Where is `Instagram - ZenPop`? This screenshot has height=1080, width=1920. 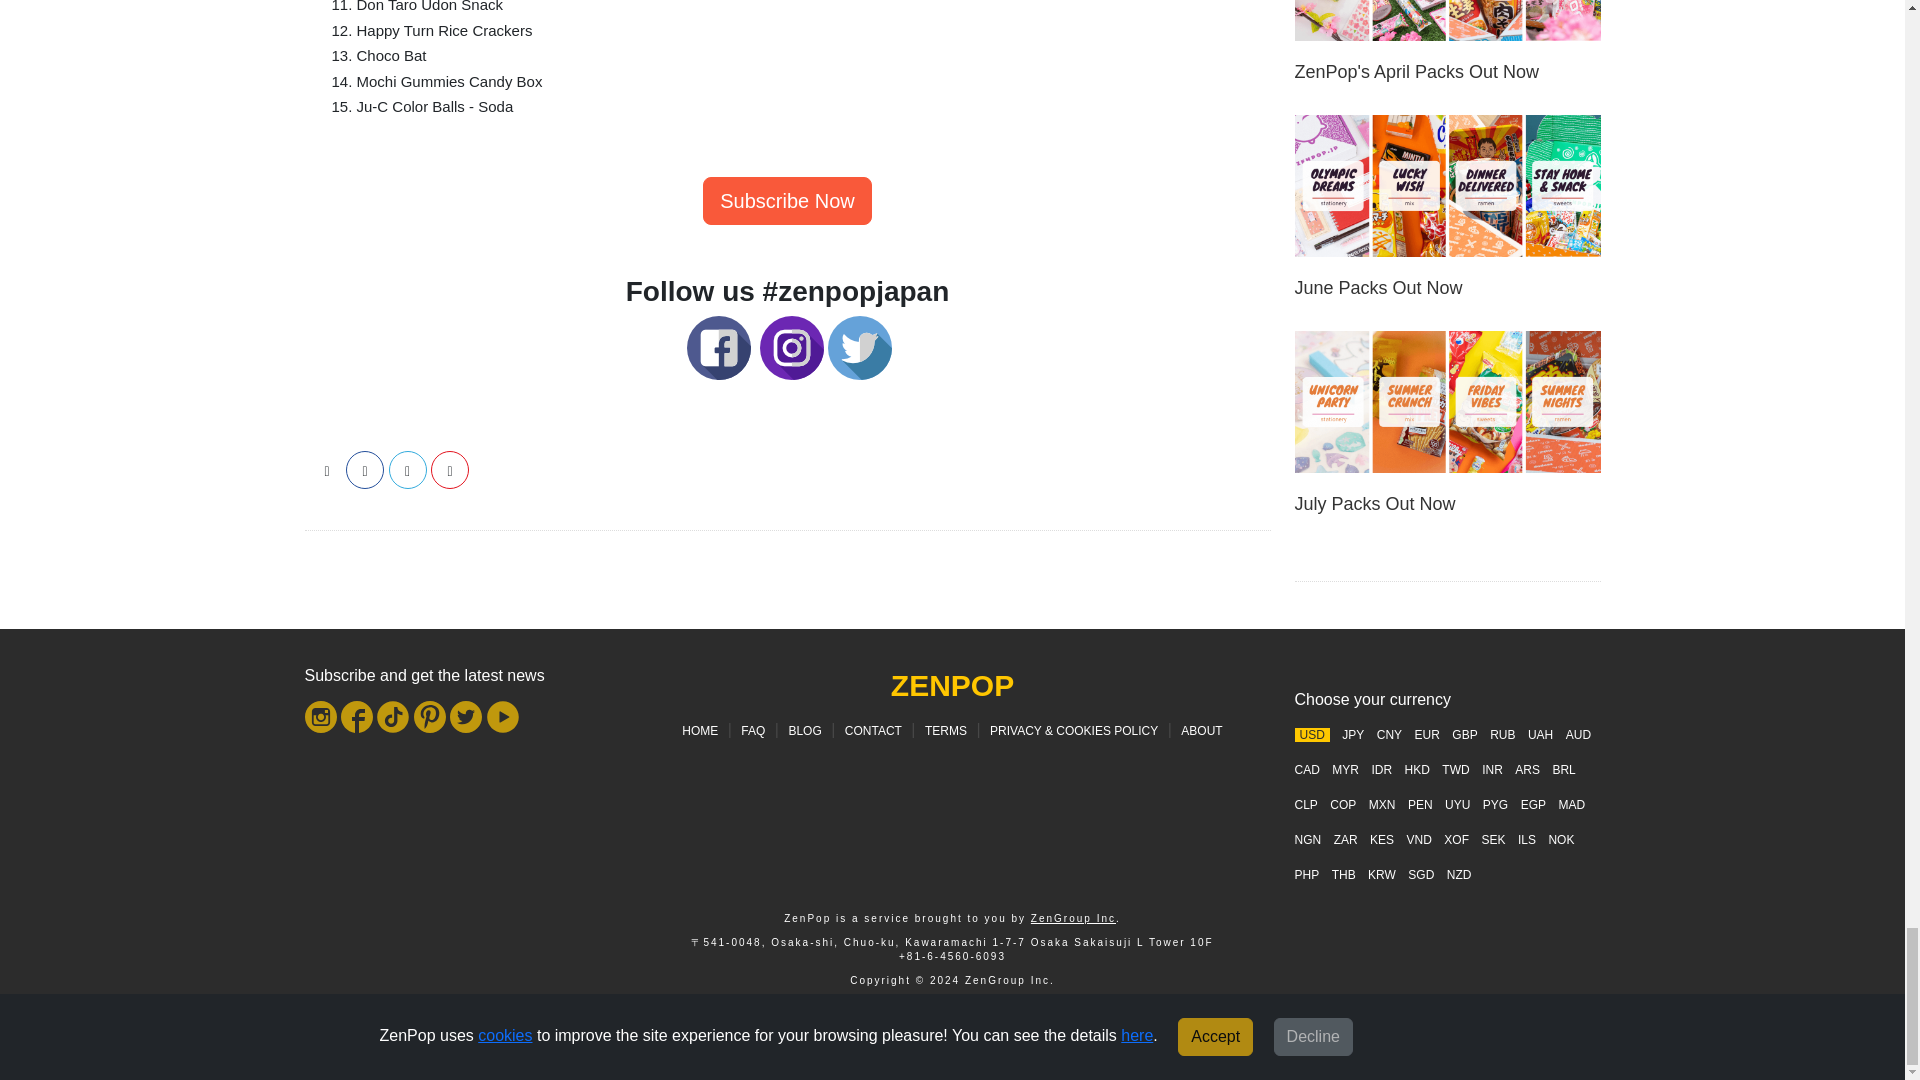
Instagram - ZenPop is located at coordinates (792, 346).